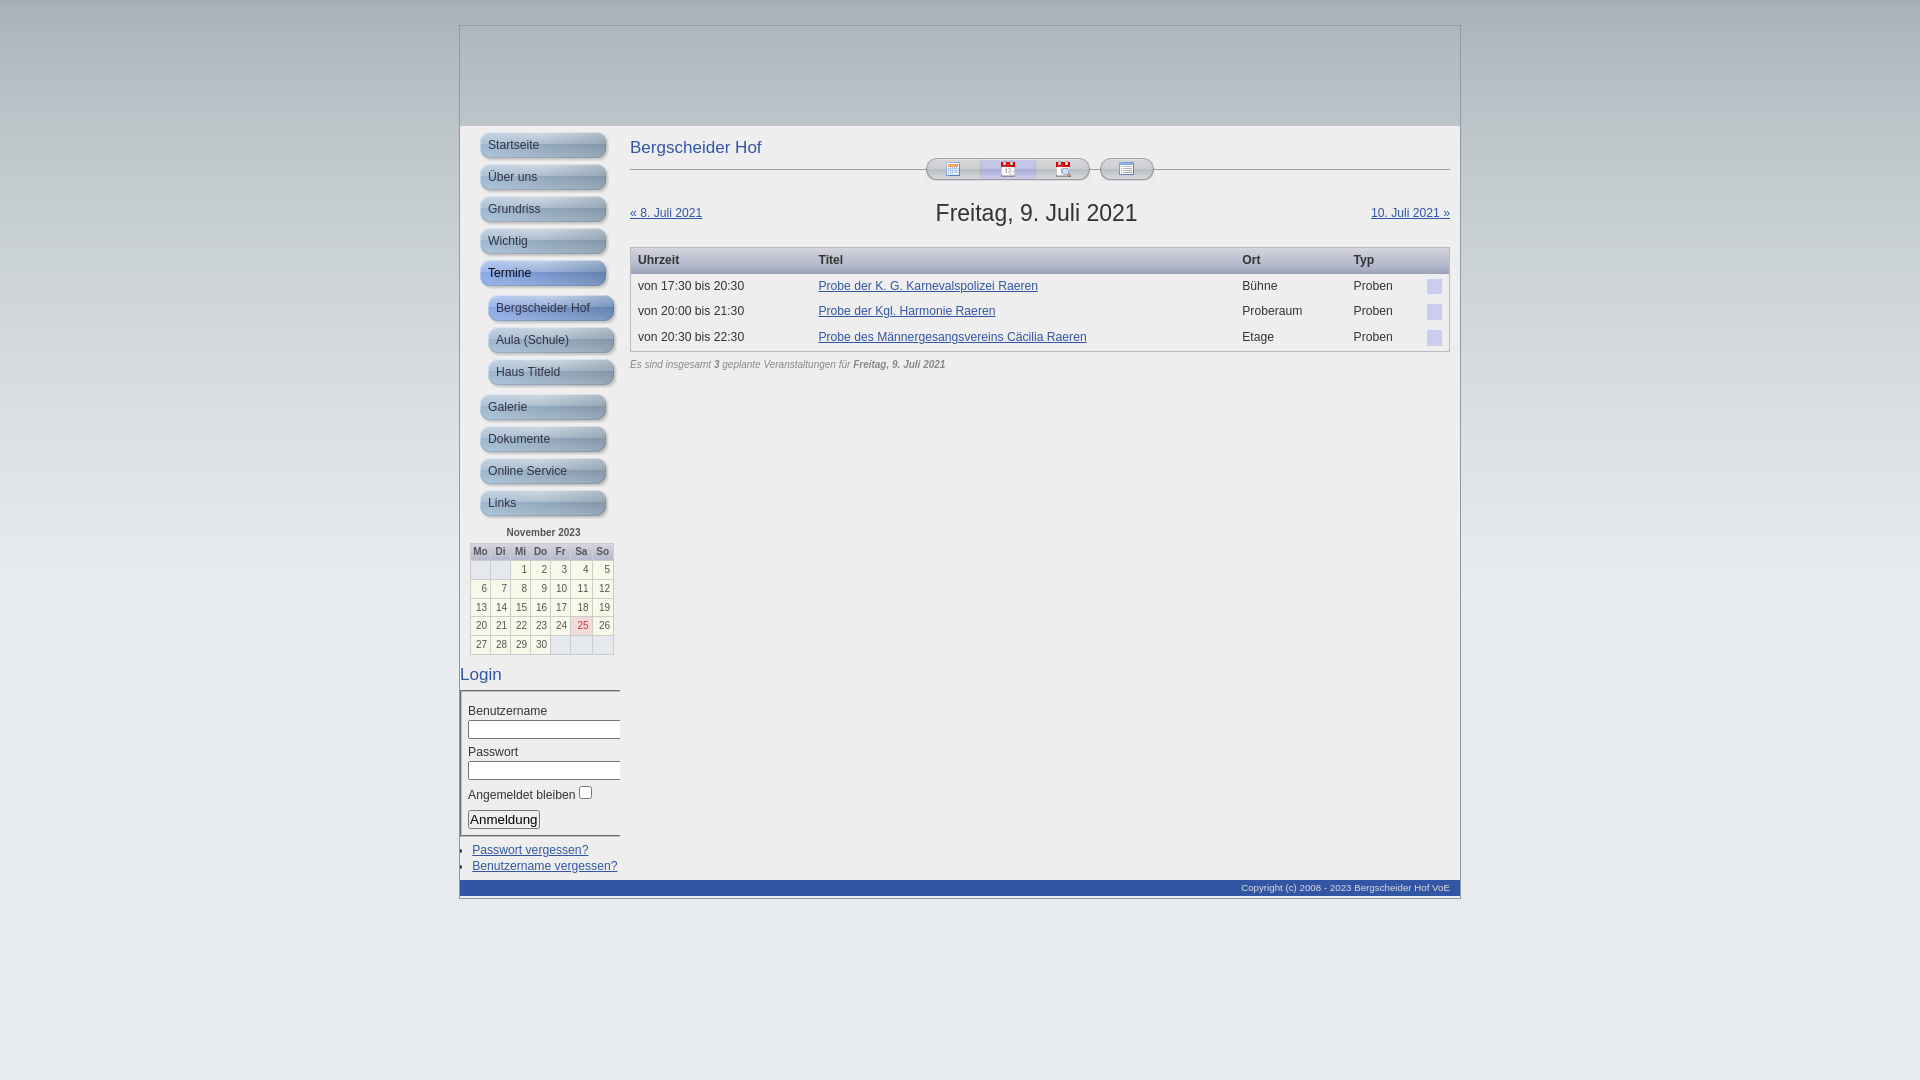  Describe the element at coordinates (480, 645) in the screenshot. I see `27` at that location.